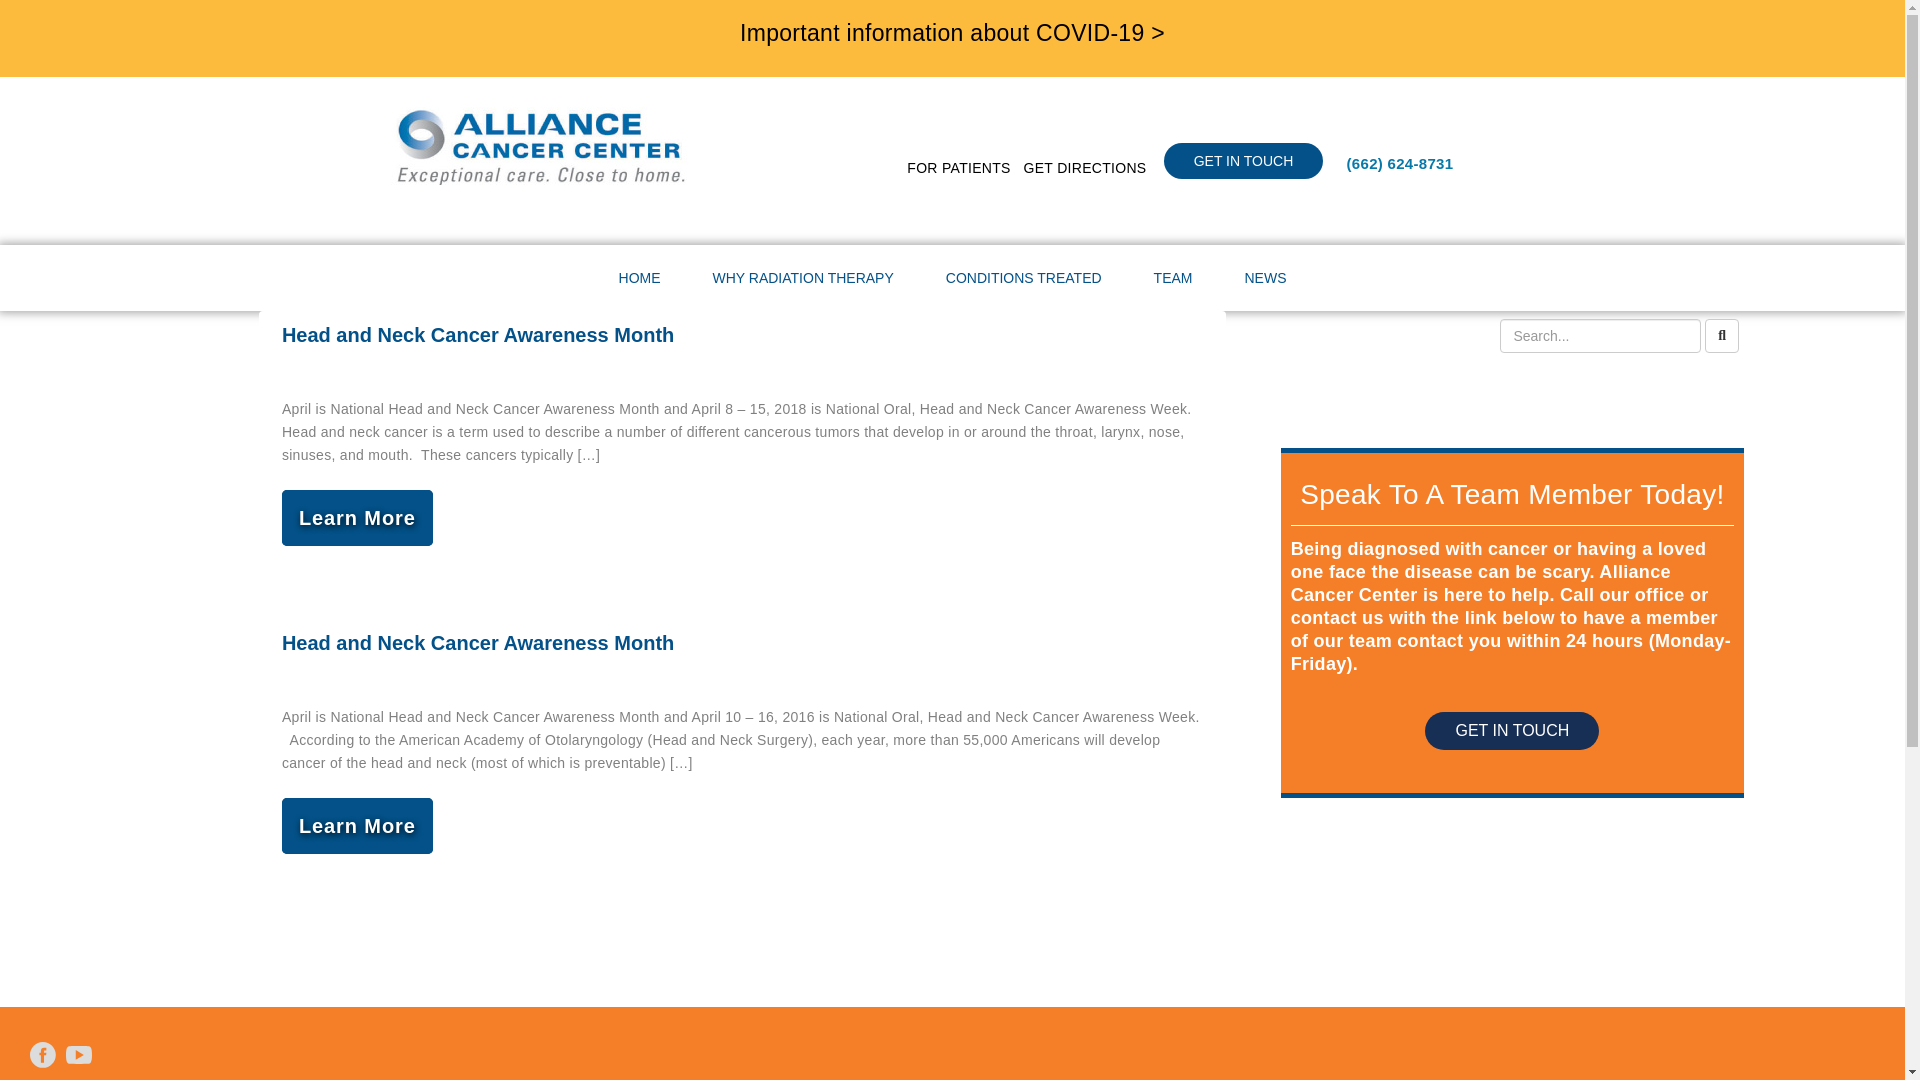 This screenshot has width=1920, height=1080. Describe the element at coordinates (540, 145) in the screenshot. I see `alliancejoplin` at that location.